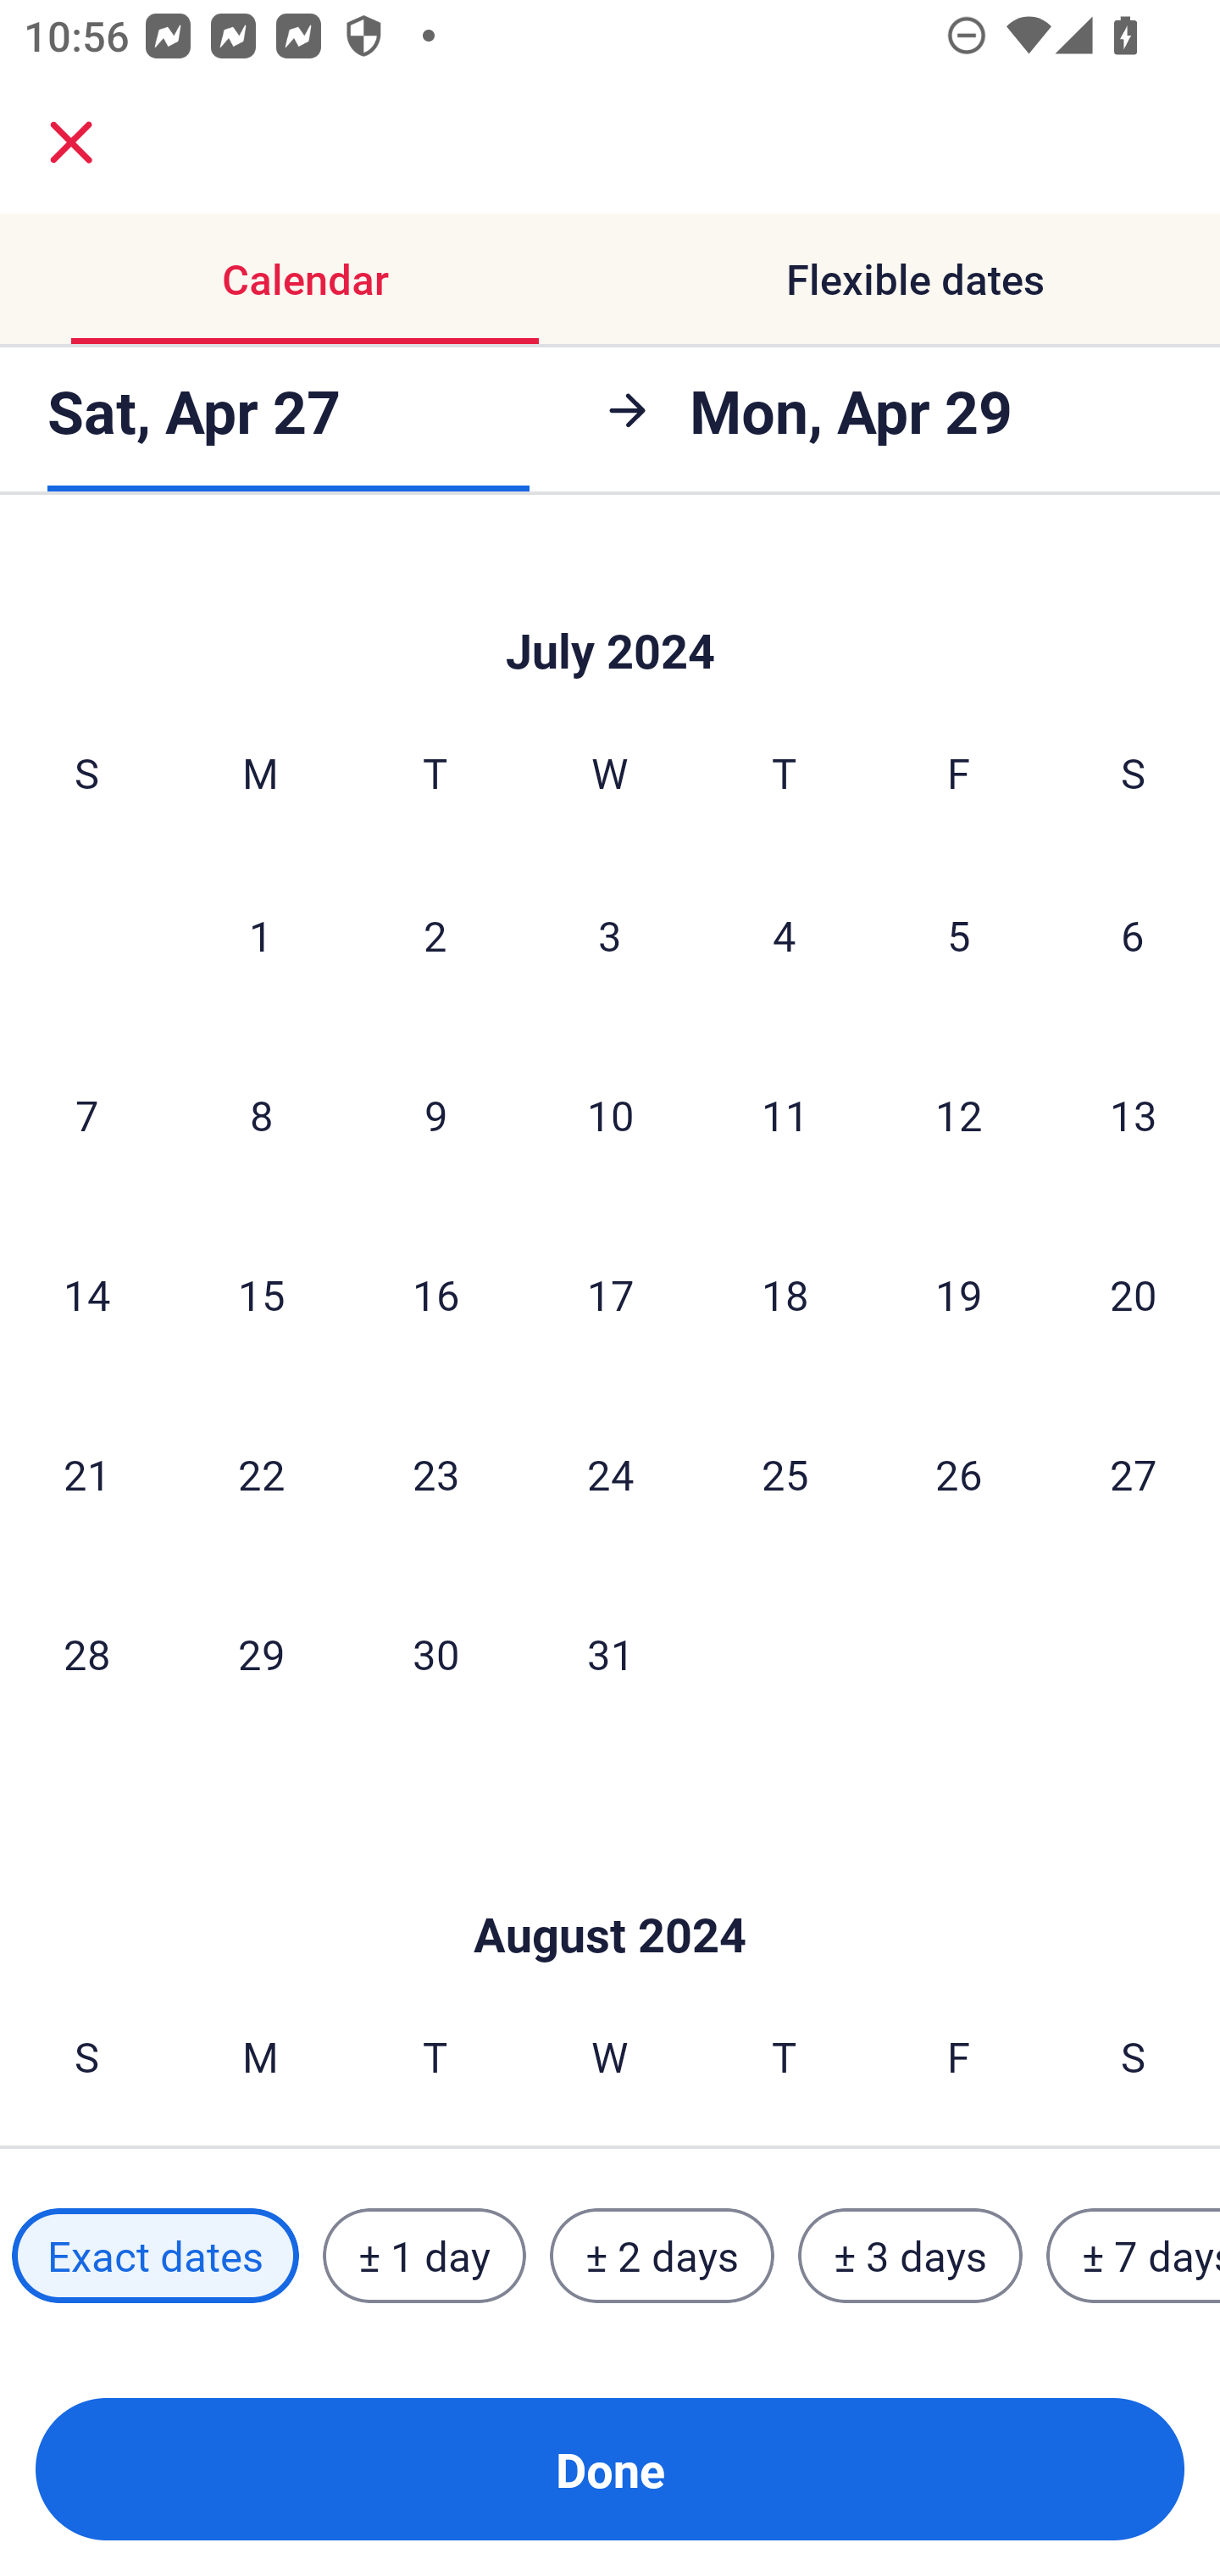 The height and width of the screenshot is (2576, 1220). Describe the element at coordinates (435, 1113) in the screenshot. I see `9 Tuesday, July 9, 2024` at that location.